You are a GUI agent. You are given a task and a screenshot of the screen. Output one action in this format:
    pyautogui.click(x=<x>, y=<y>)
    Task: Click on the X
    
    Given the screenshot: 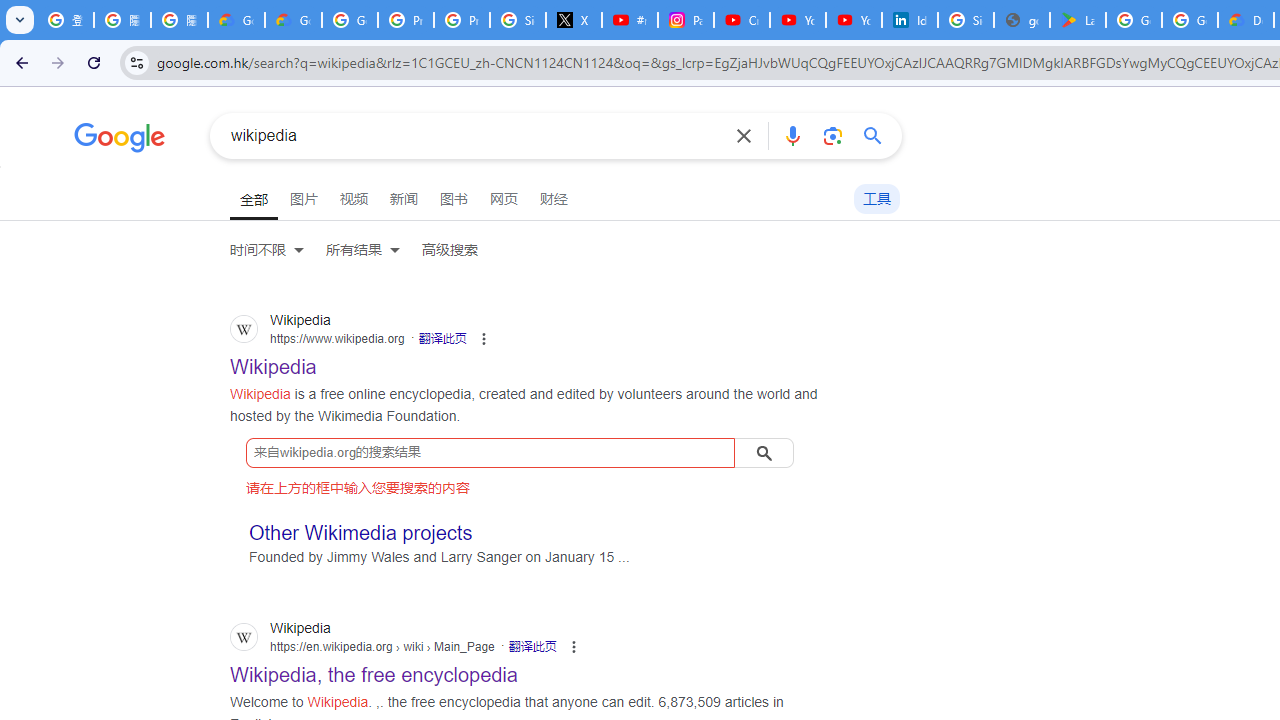 What is the action you would take?
    pyautogui.click(x=574, y=20)
    